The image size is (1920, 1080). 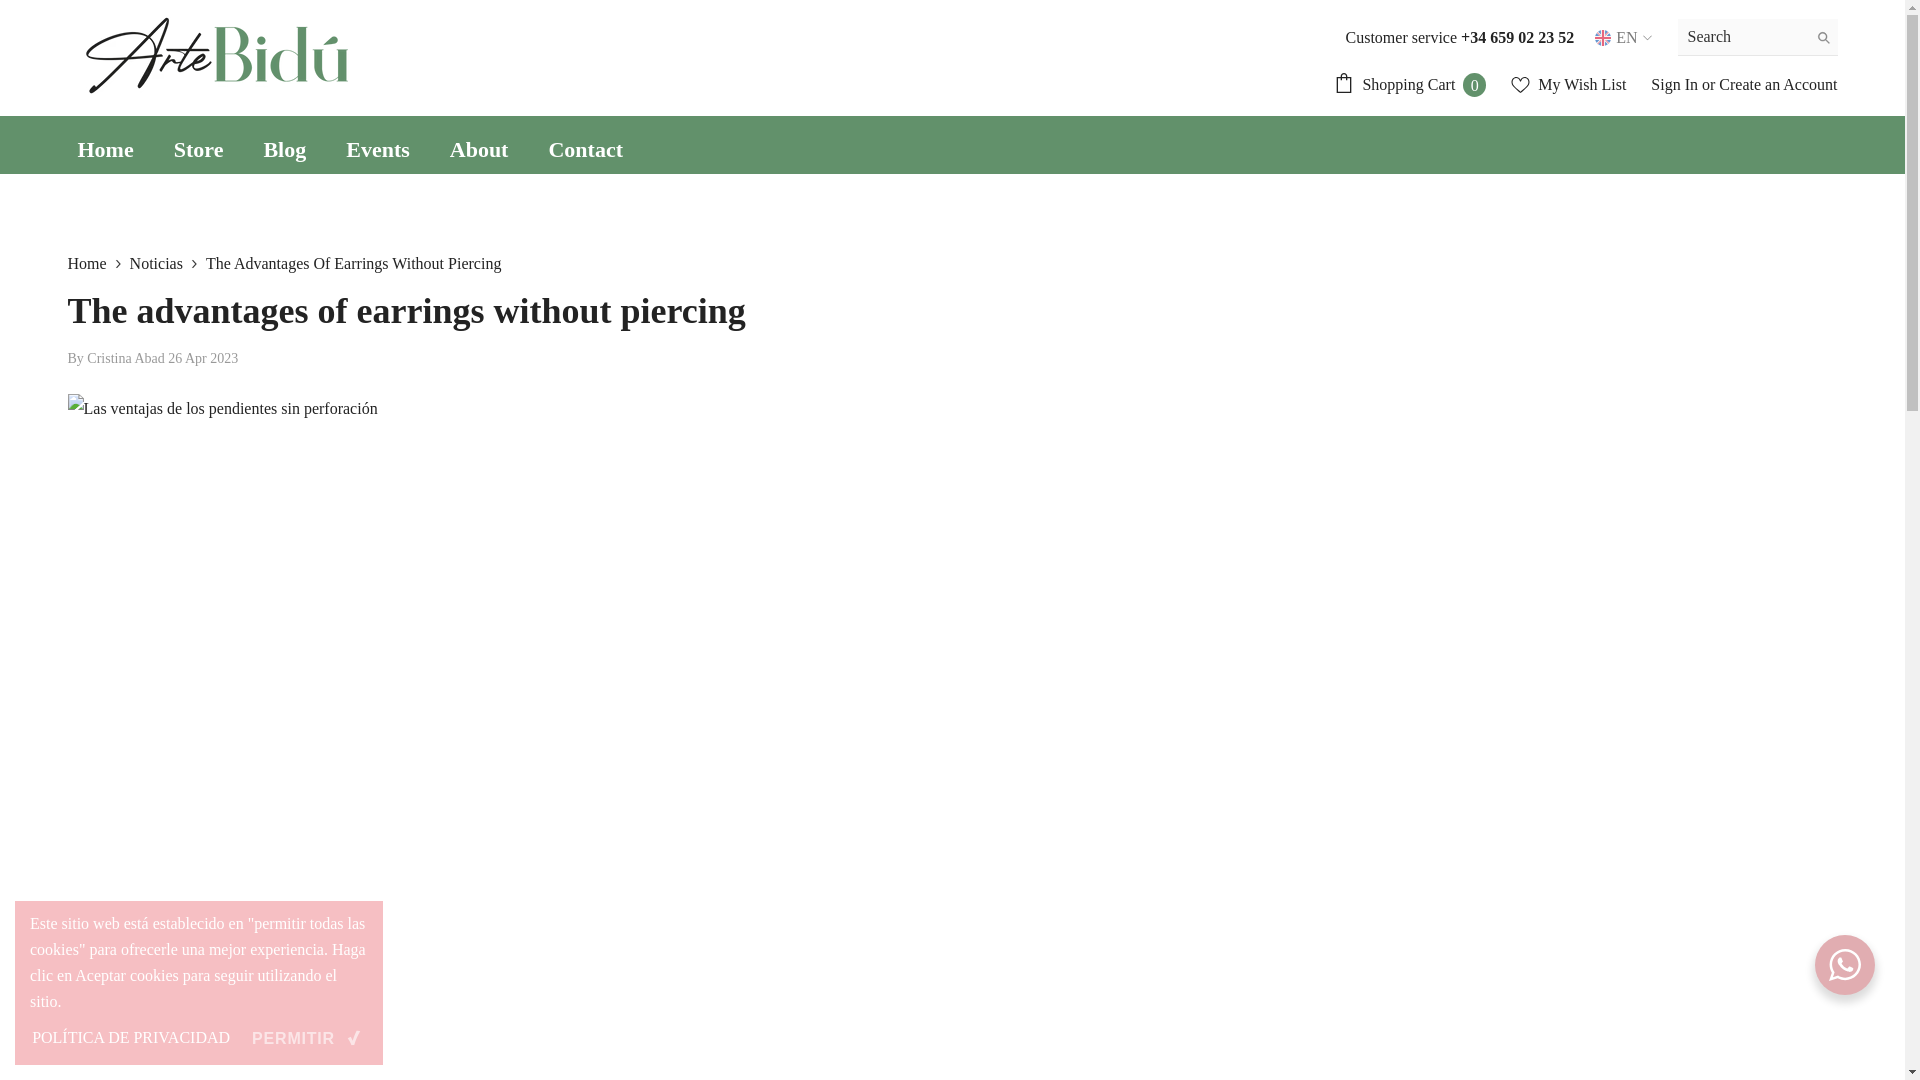 I want to click on Create an Account, so click(x=1778, y=84).